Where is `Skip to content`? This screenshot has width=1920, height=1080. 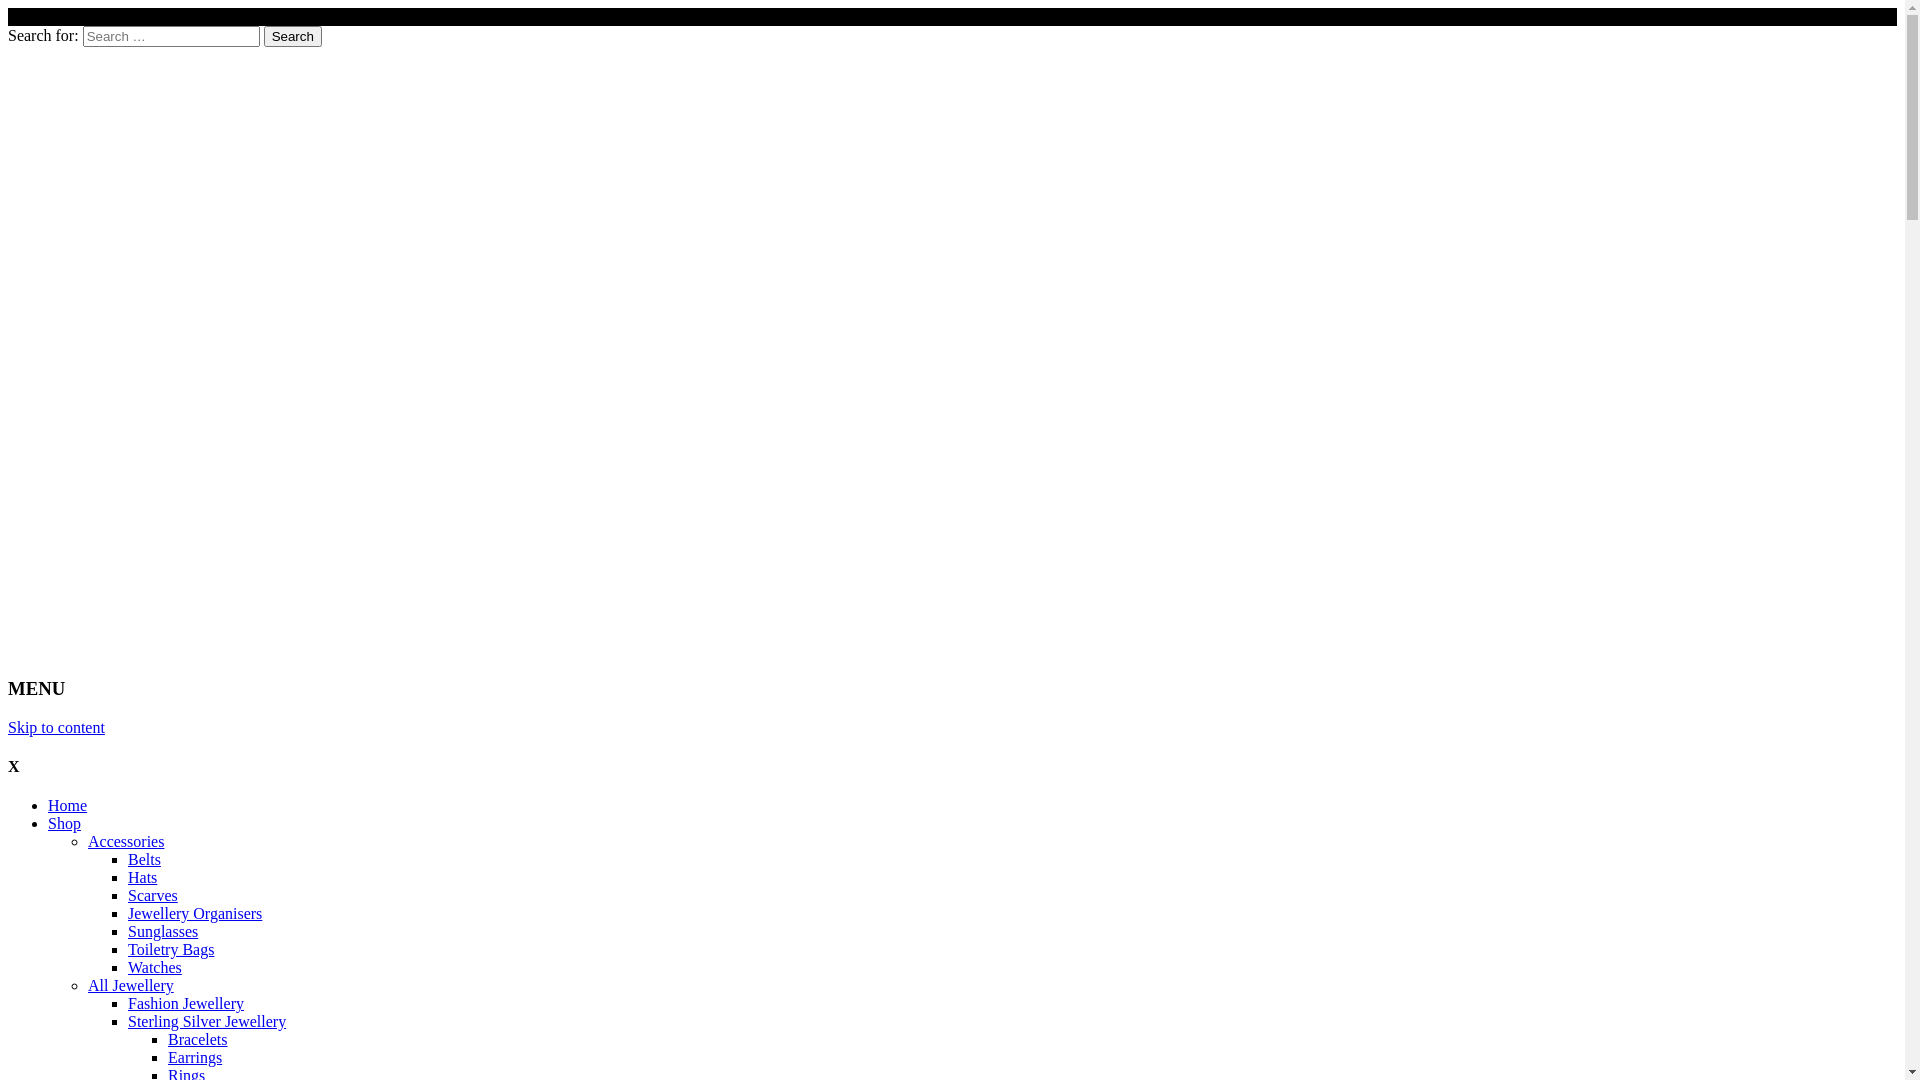 Skip to content is located at coordinates (56, 728).